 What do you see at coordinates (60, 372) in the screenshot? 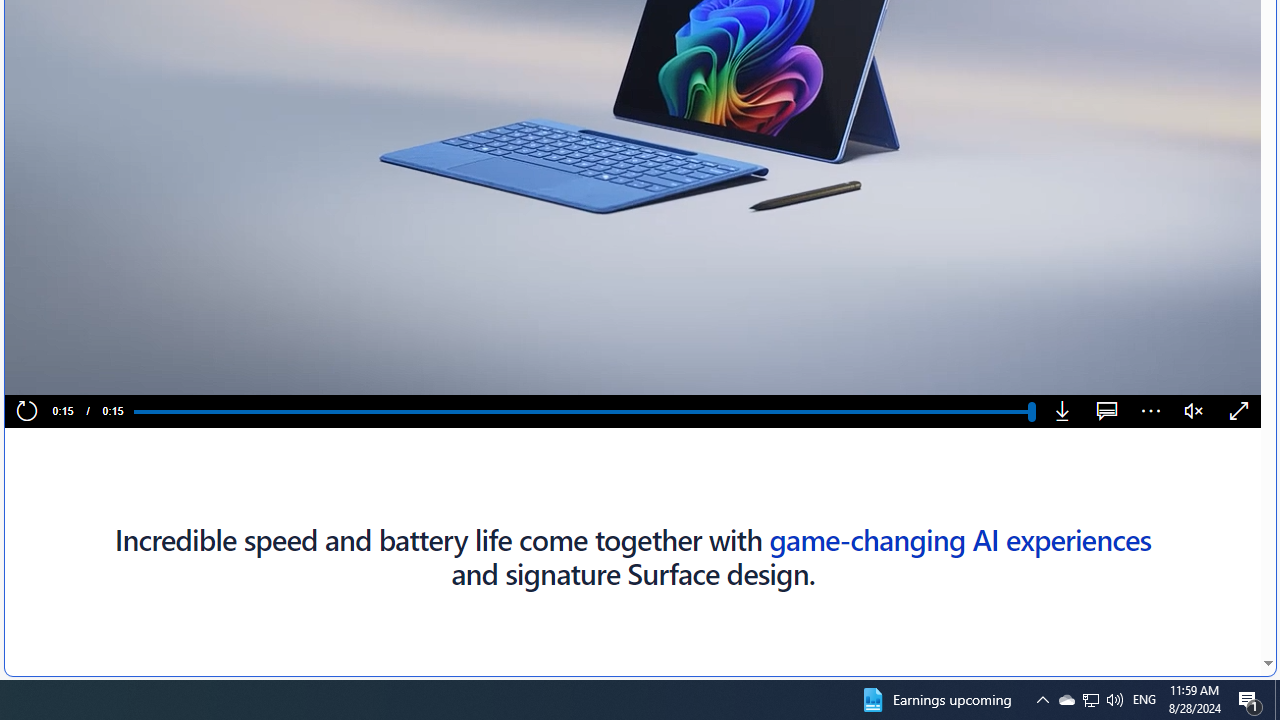
I see `Pause` at bounding box center [60, 372].